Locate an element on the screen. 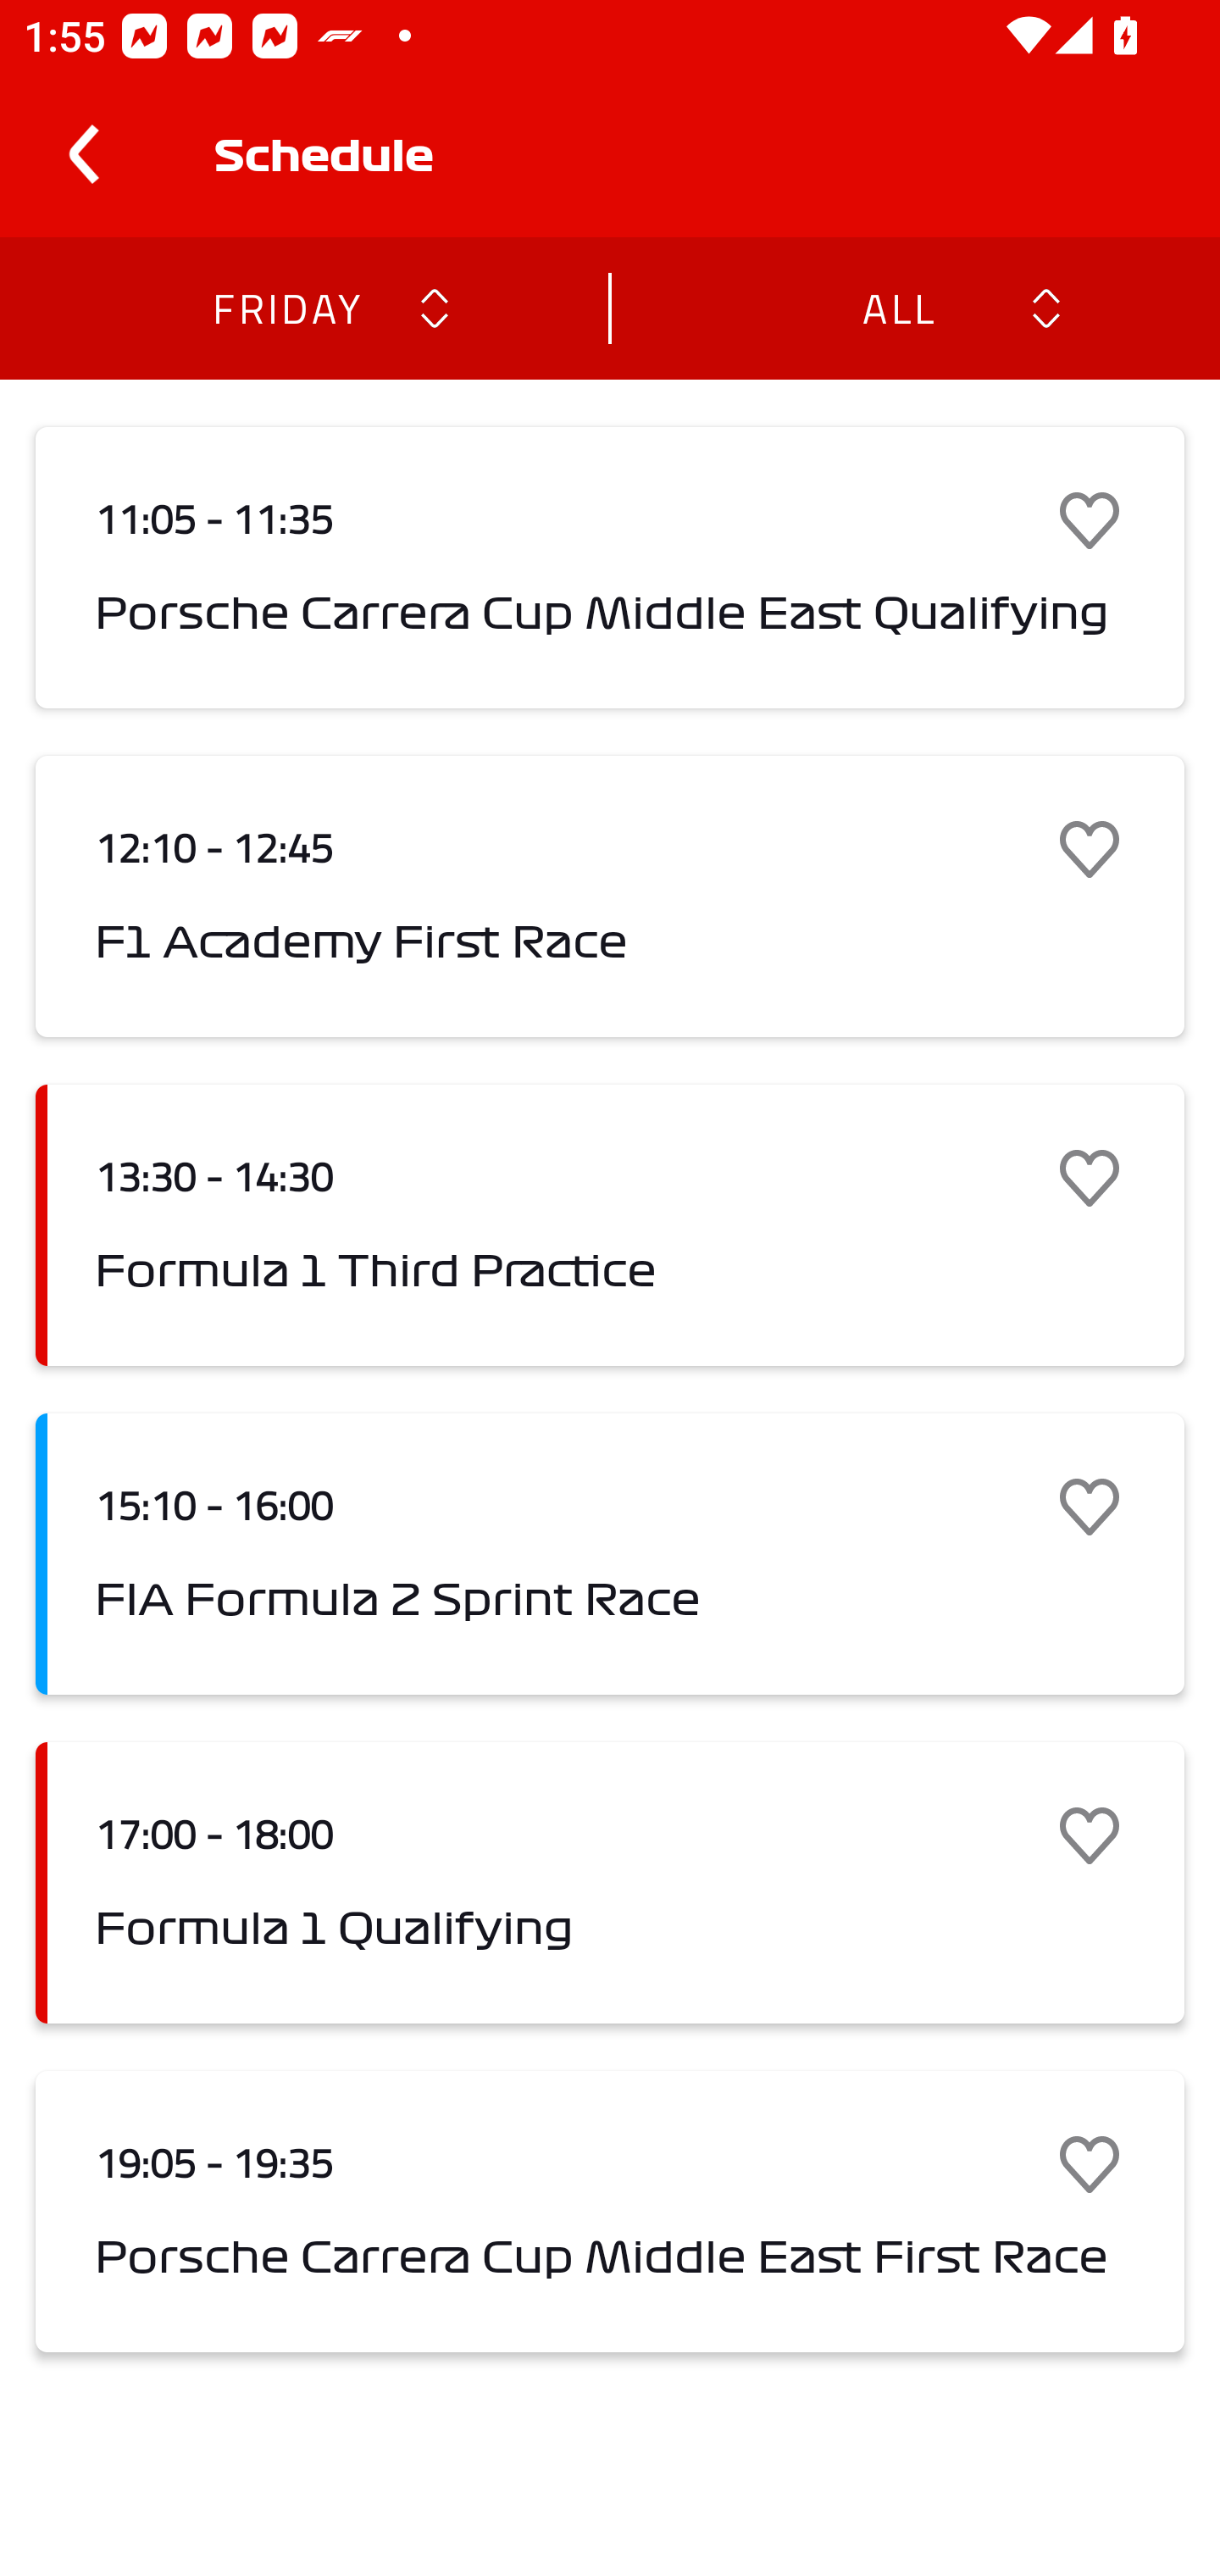  Navigate up is located at coordinates (83, 154).